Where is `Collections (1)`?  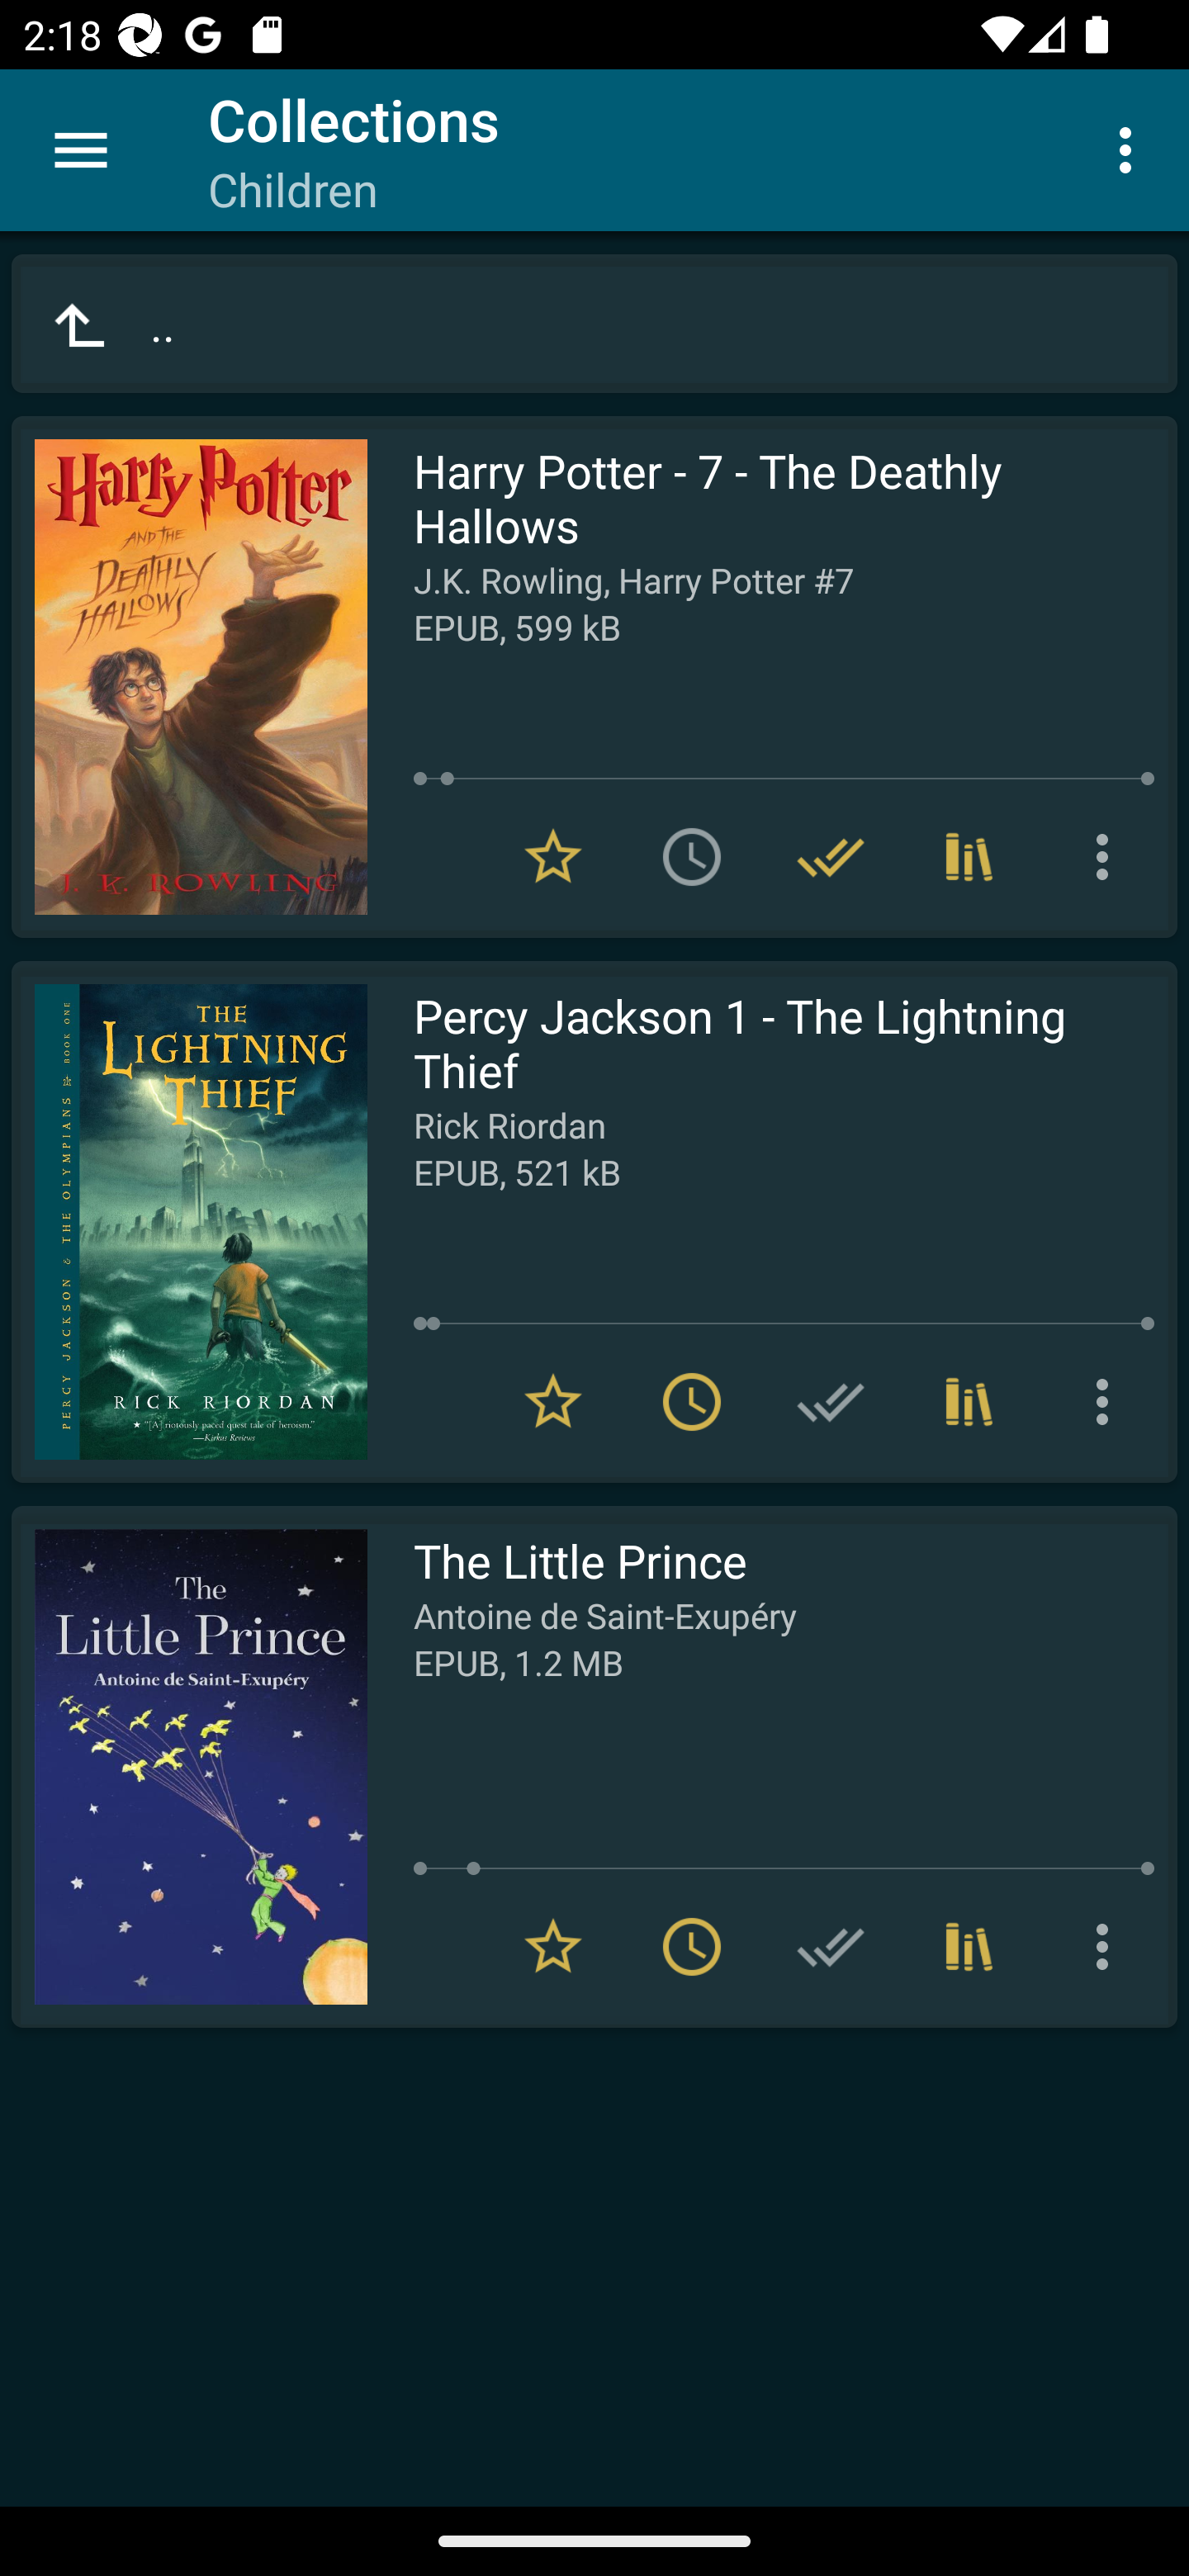 Collections (1) is located at coordinates (969, 1401).